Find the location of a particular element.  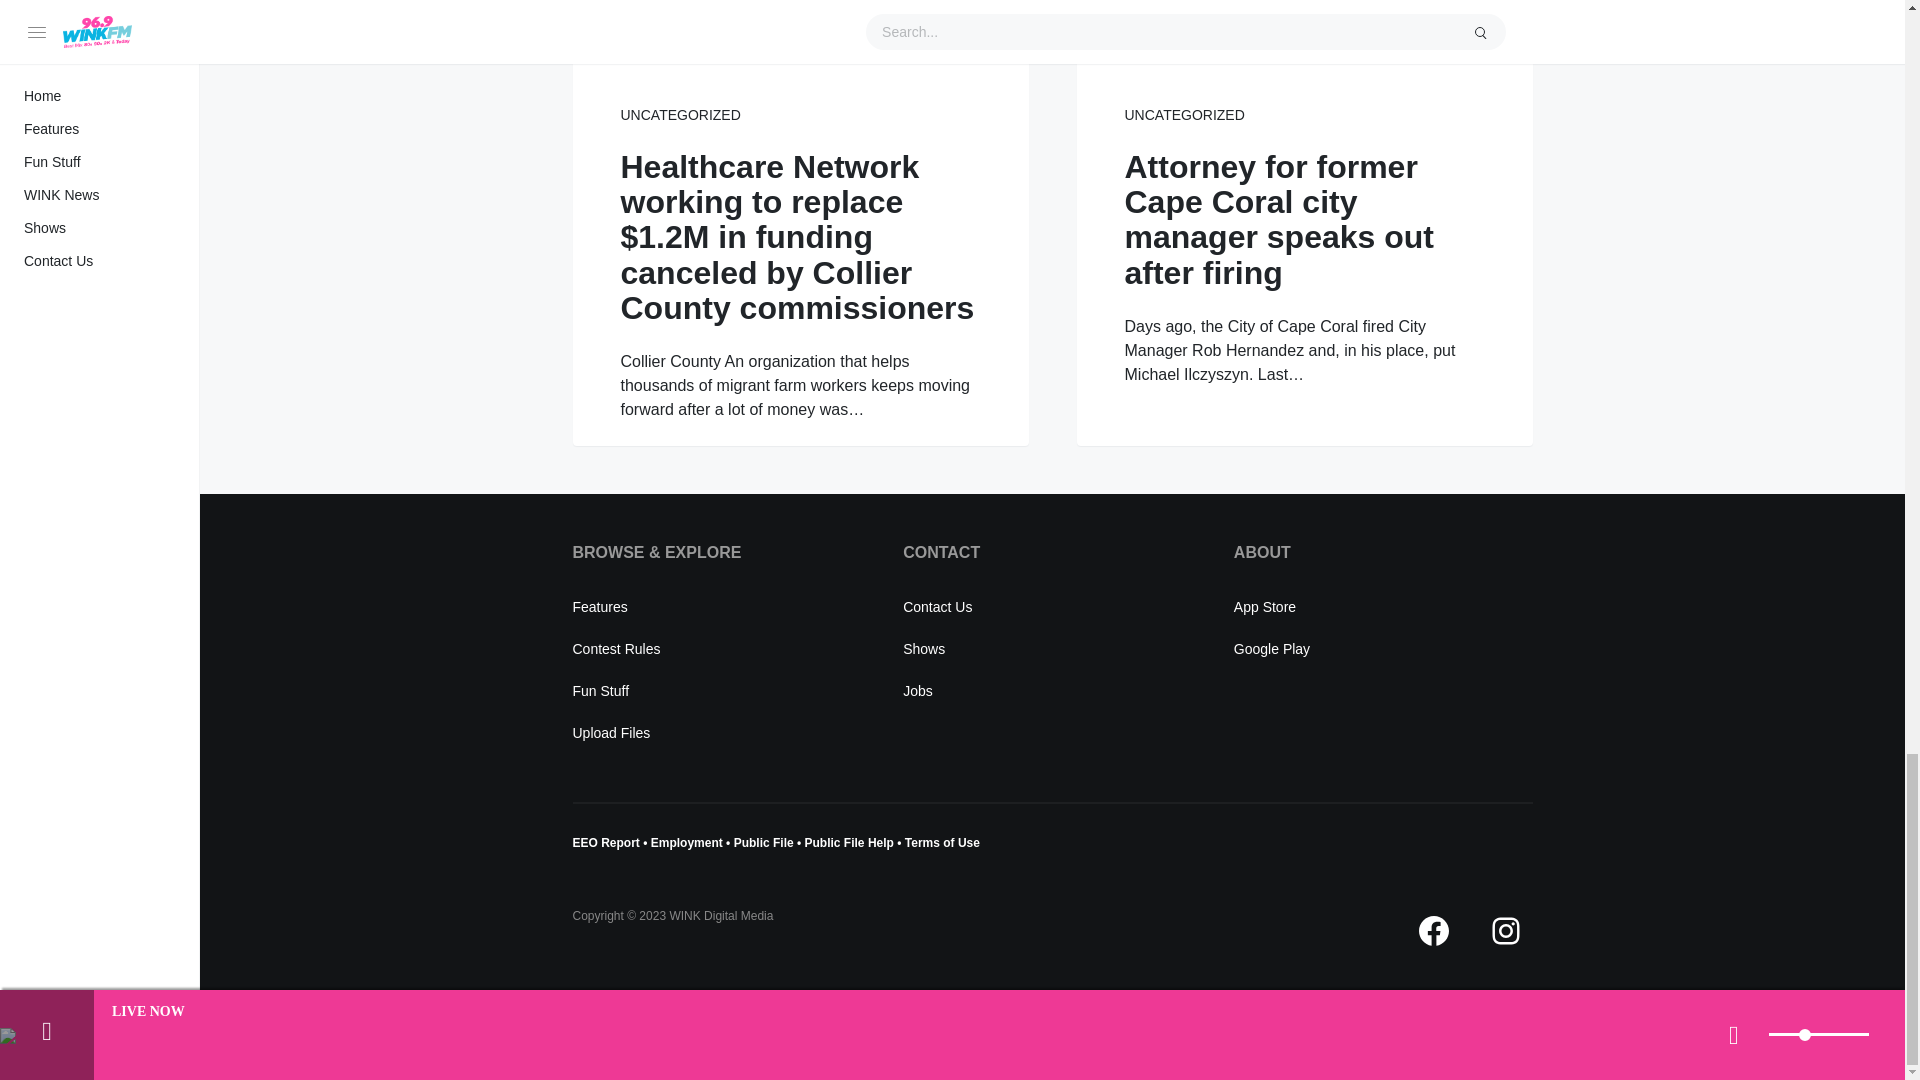

Terms of Use is located at coordinates (942, 842).